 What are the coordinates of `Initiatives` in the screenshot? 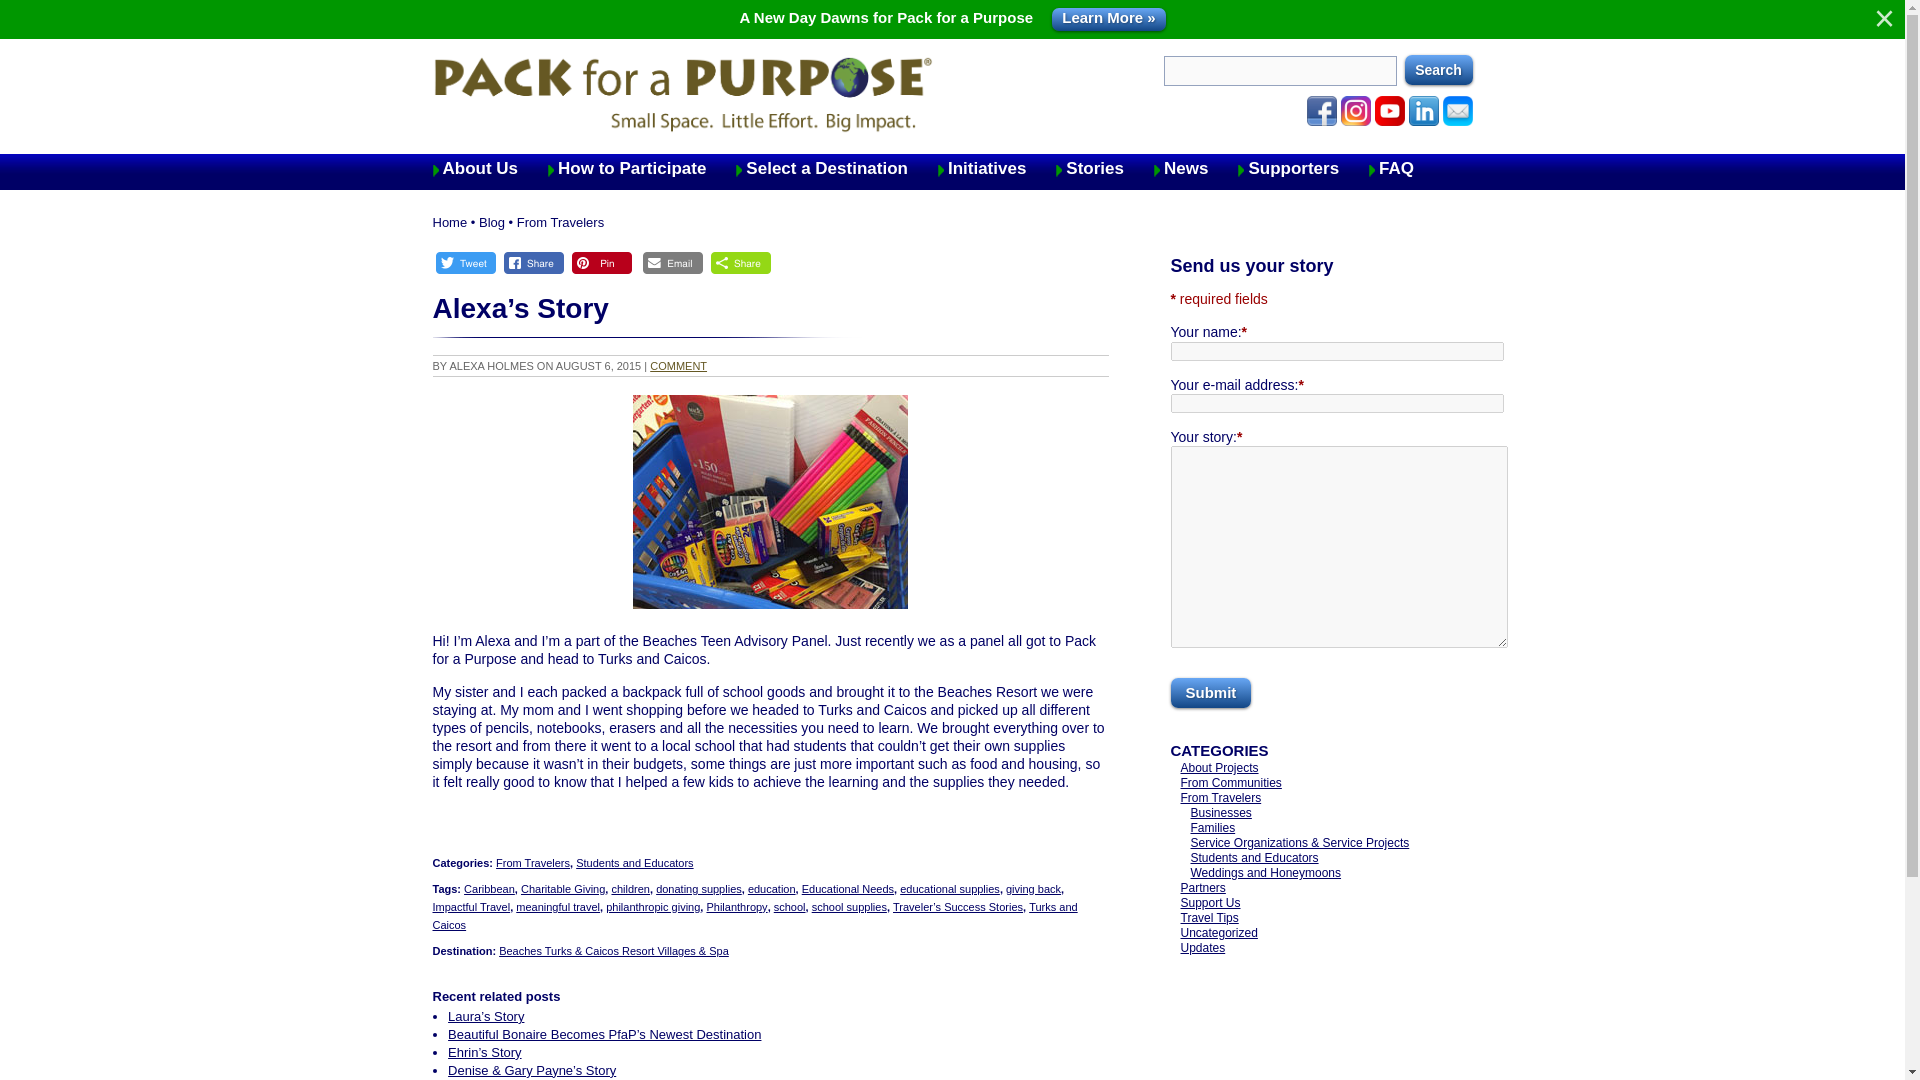 It's located at (997, 168).